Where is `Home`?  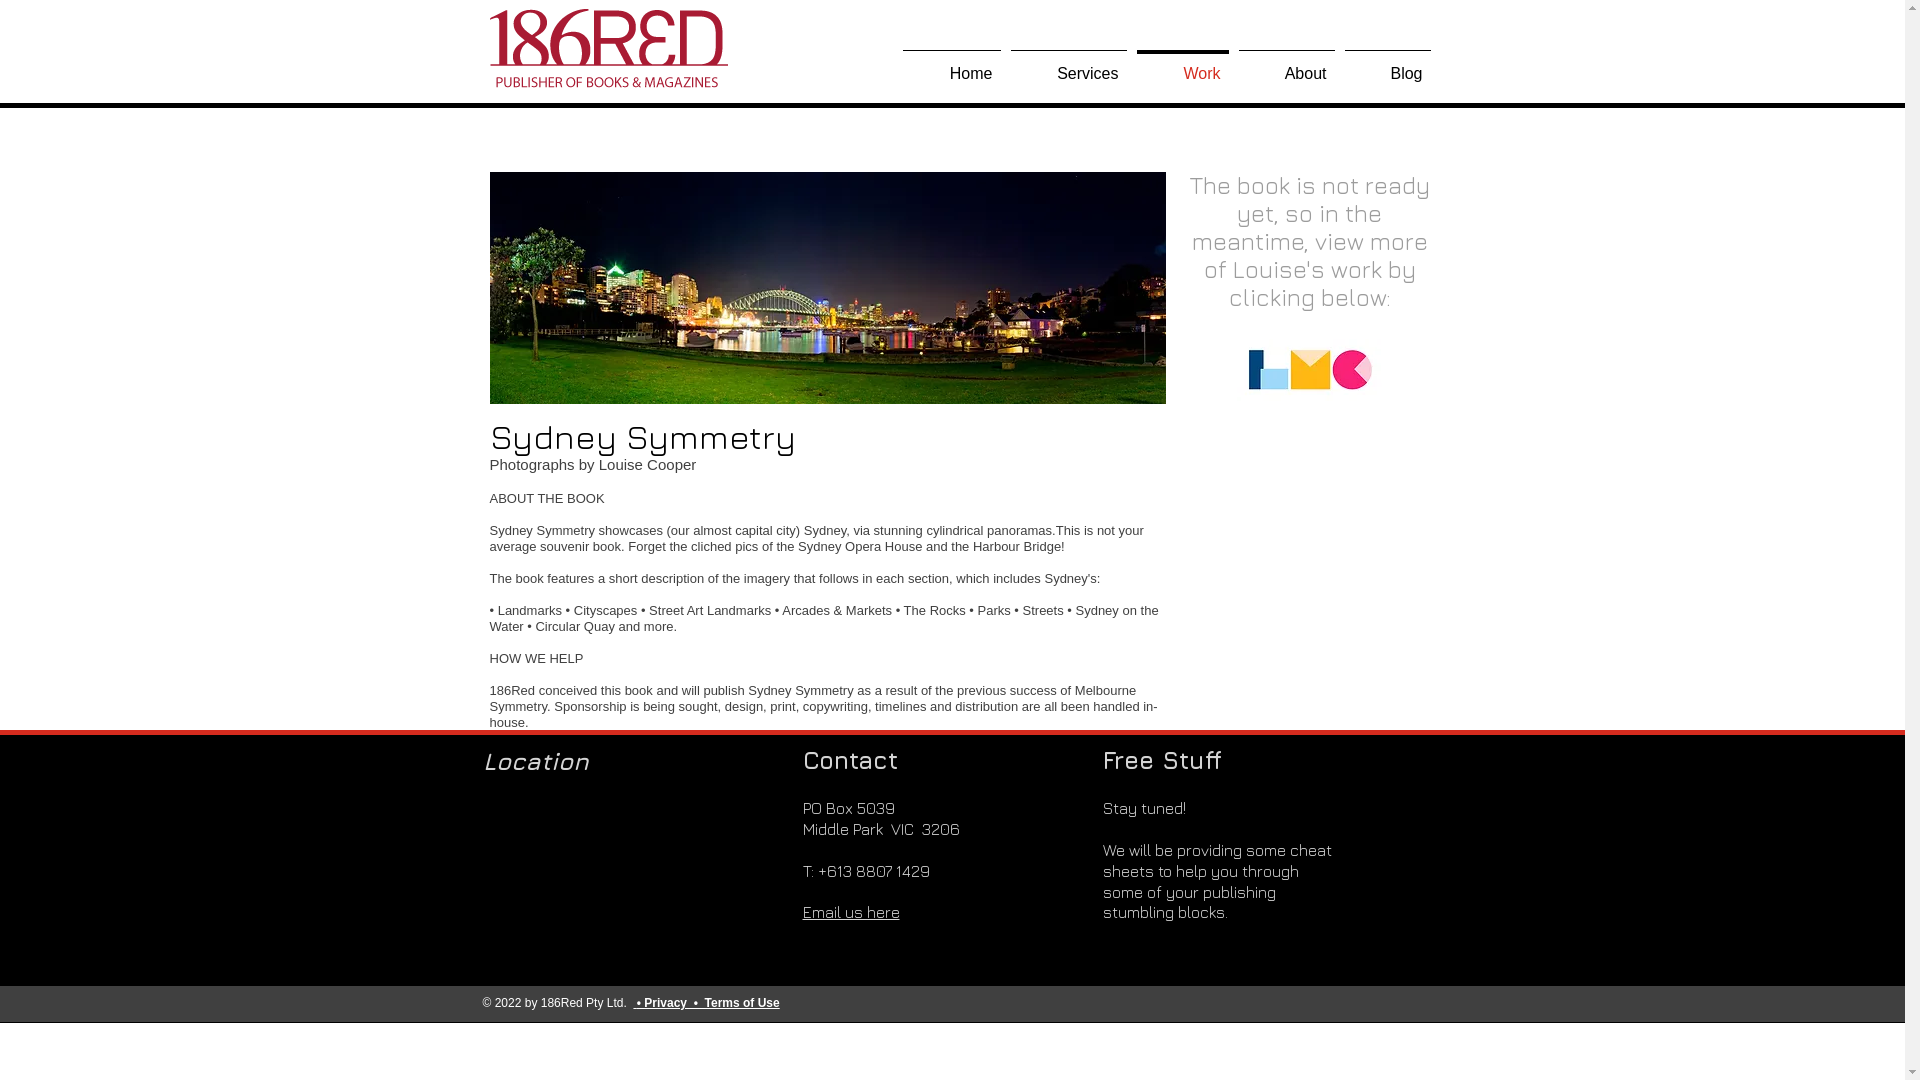 Home is located at coordinates (952, 65).